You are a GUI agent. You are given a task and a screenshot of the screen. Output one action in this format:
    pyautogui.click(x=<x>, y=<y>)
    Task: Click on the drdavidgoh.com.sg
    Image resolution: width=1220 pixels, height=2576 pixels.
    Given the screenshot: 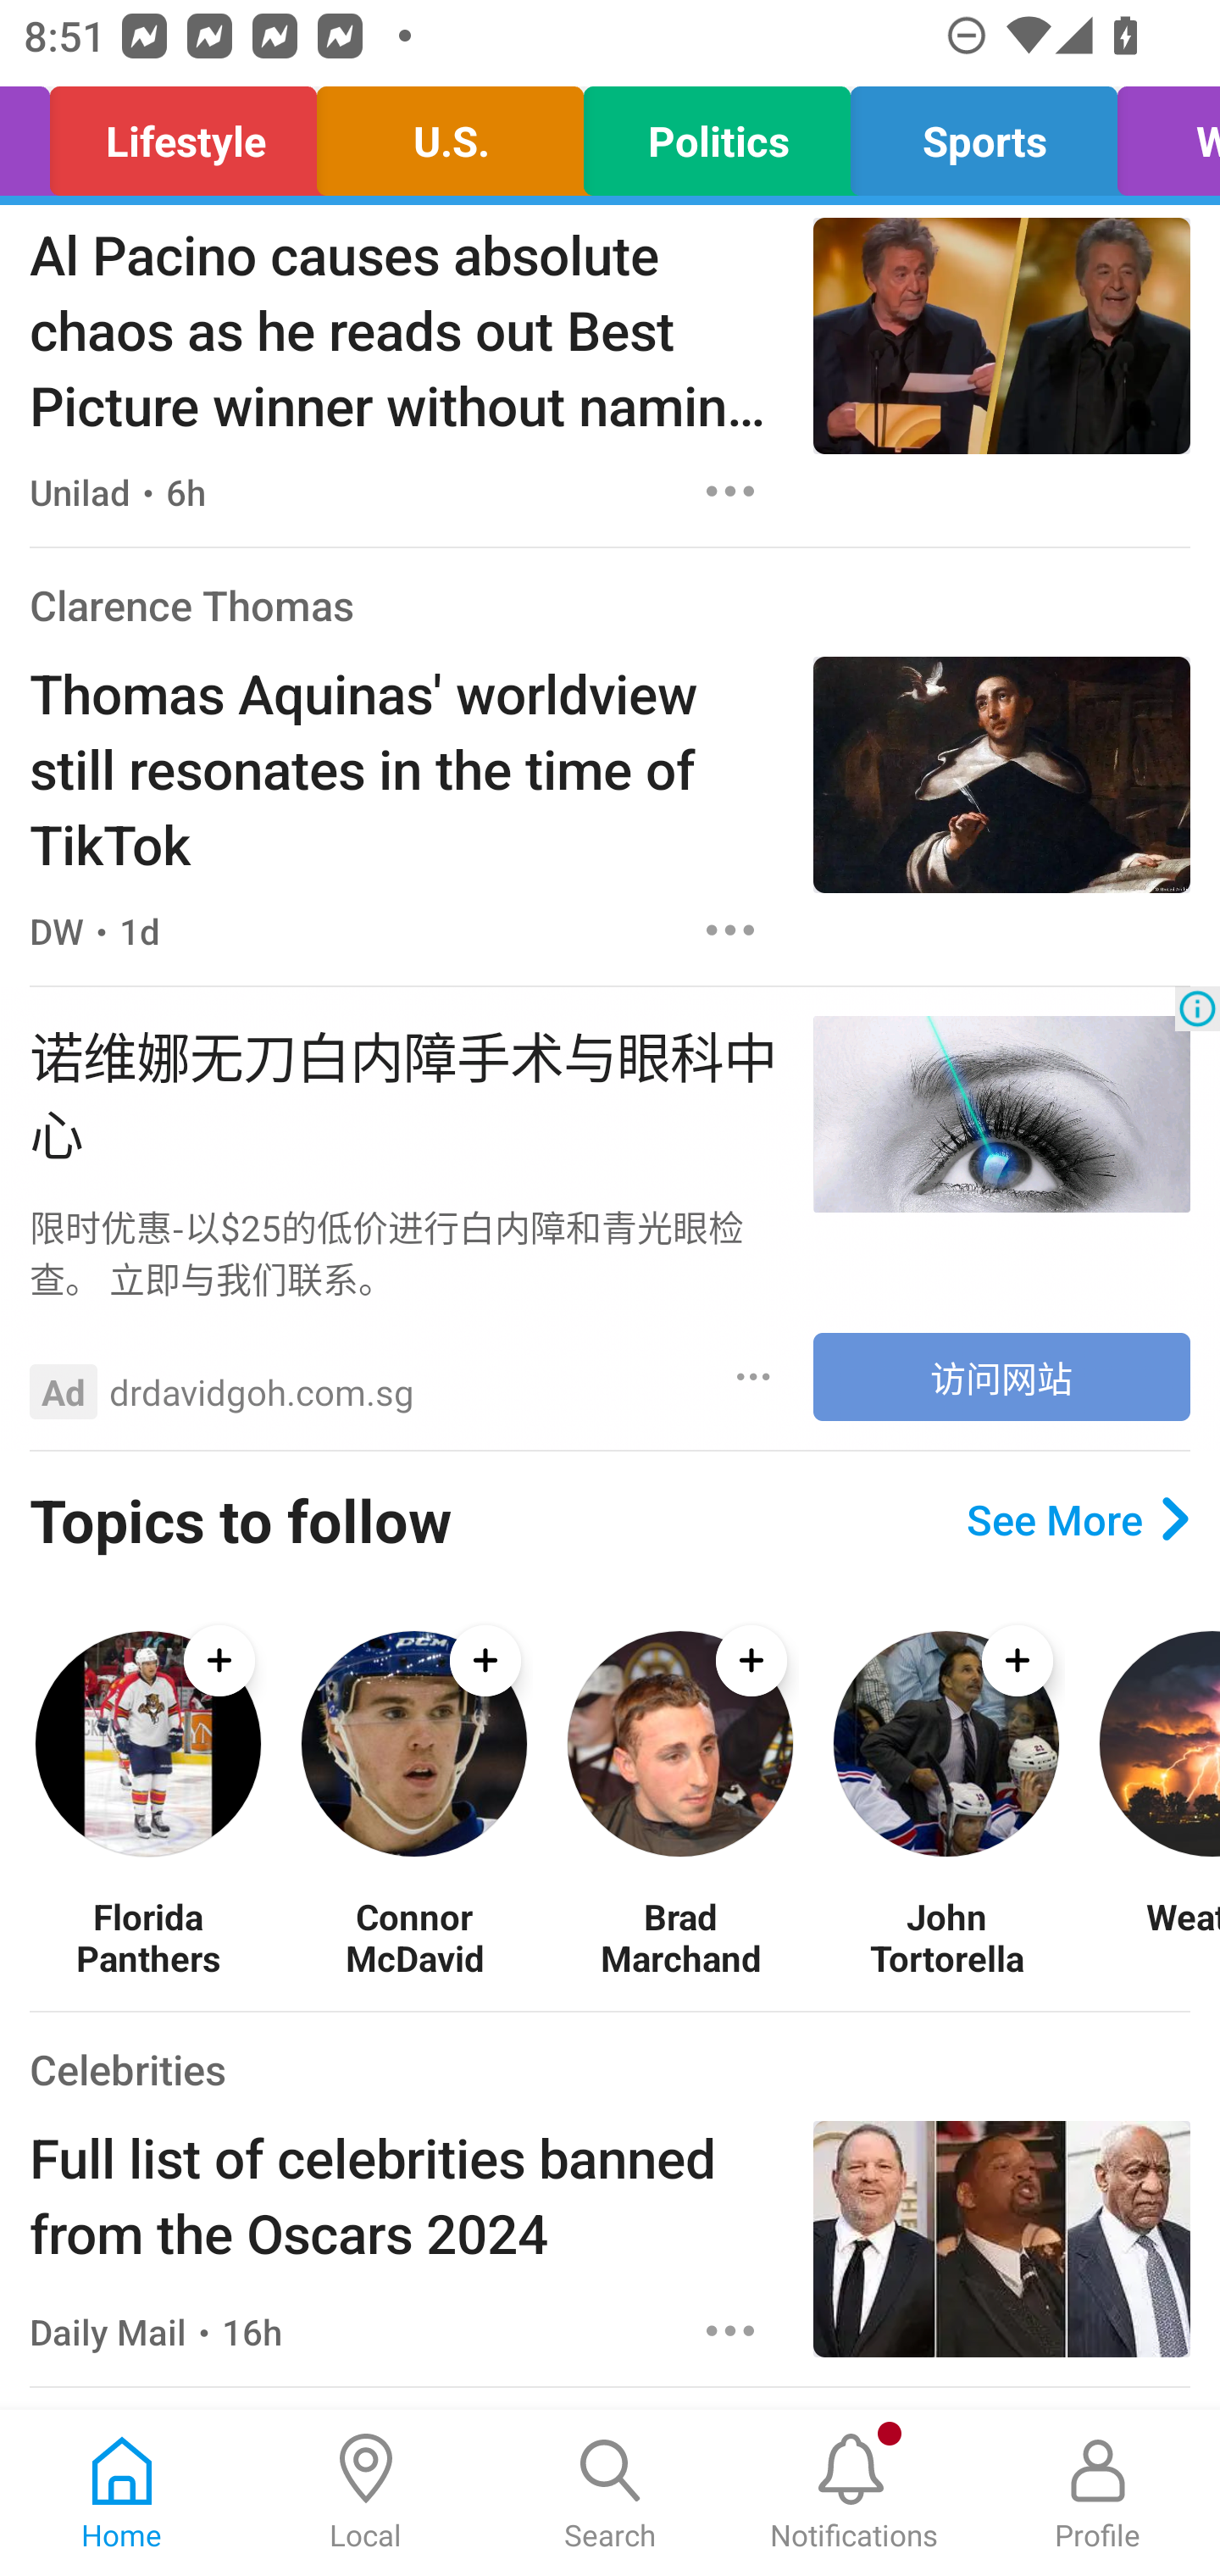 What is the action you would take?
    pyautogui.click(x=262, y=1392)
    